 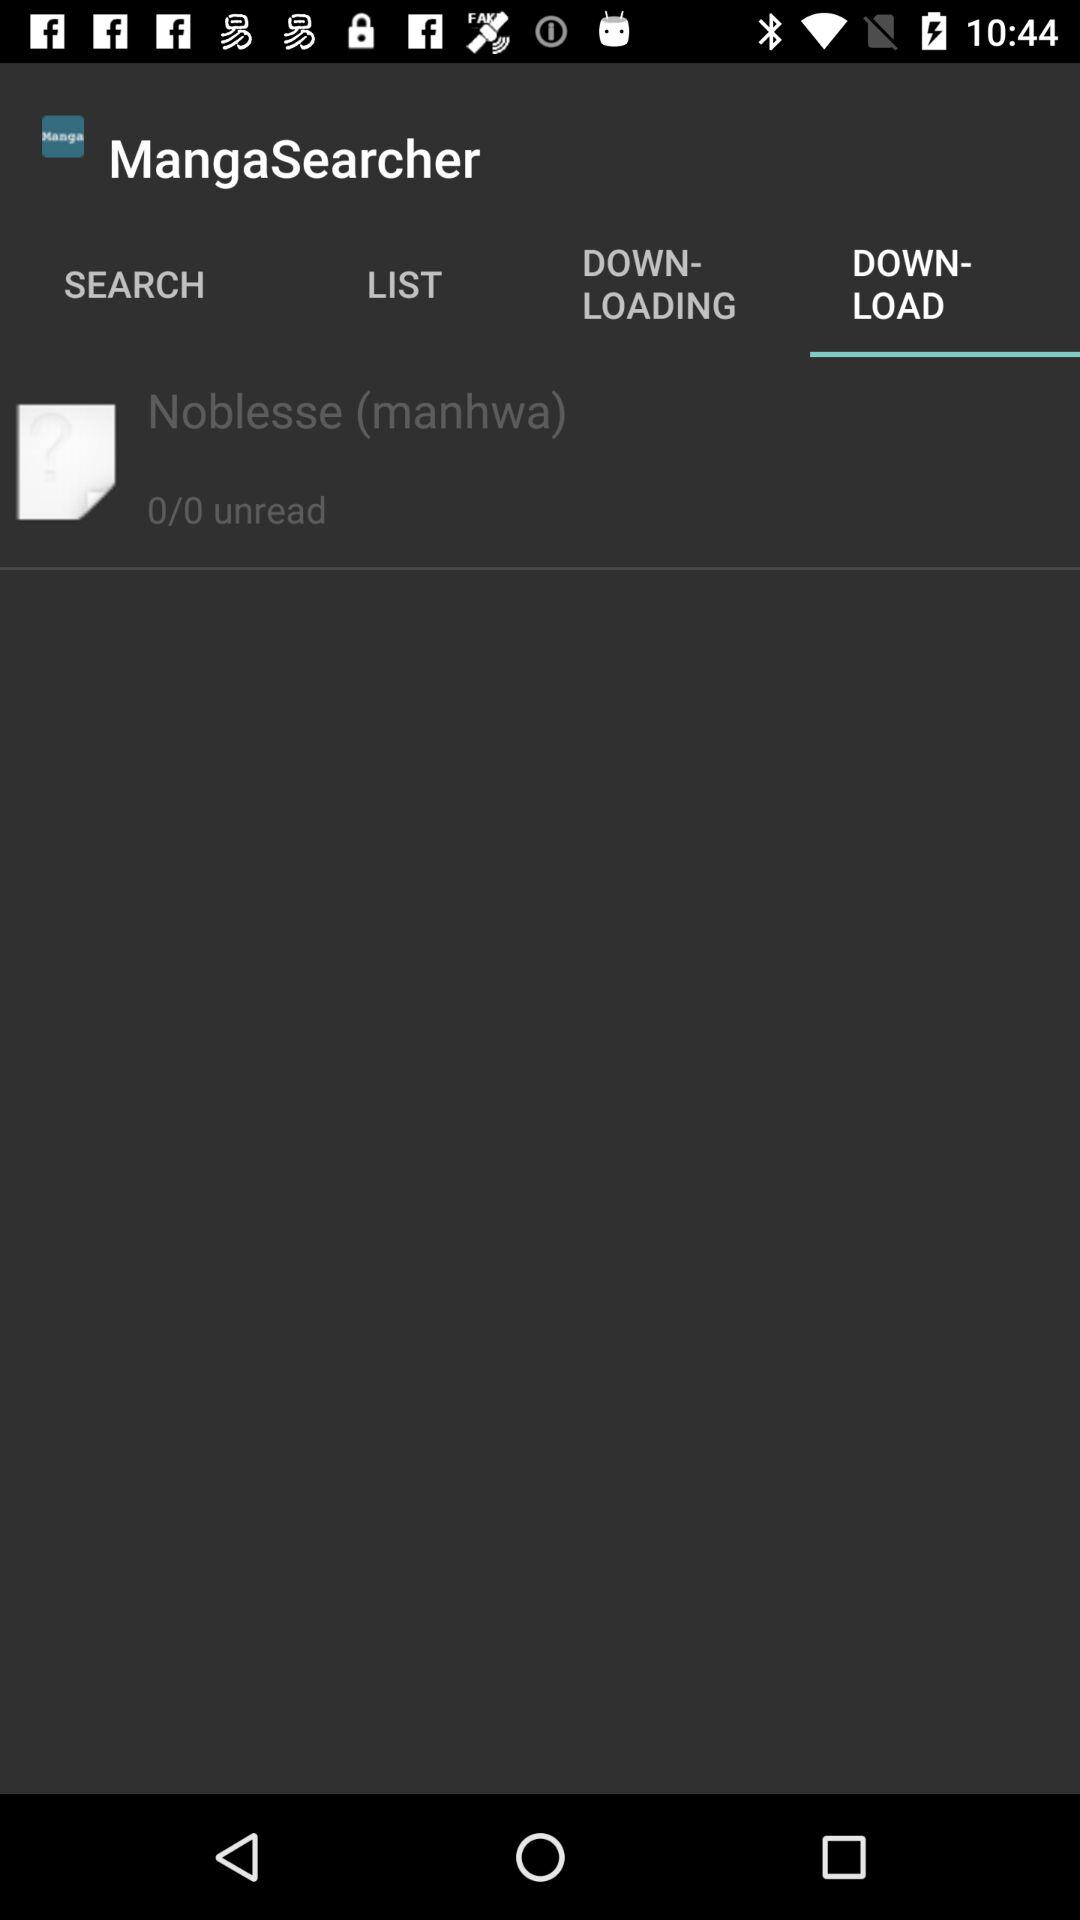 What do you see at coordinates (236, 487) in the screenshot?
I see `scroll to 0/0 unread app` at bounding box center [236, 487].